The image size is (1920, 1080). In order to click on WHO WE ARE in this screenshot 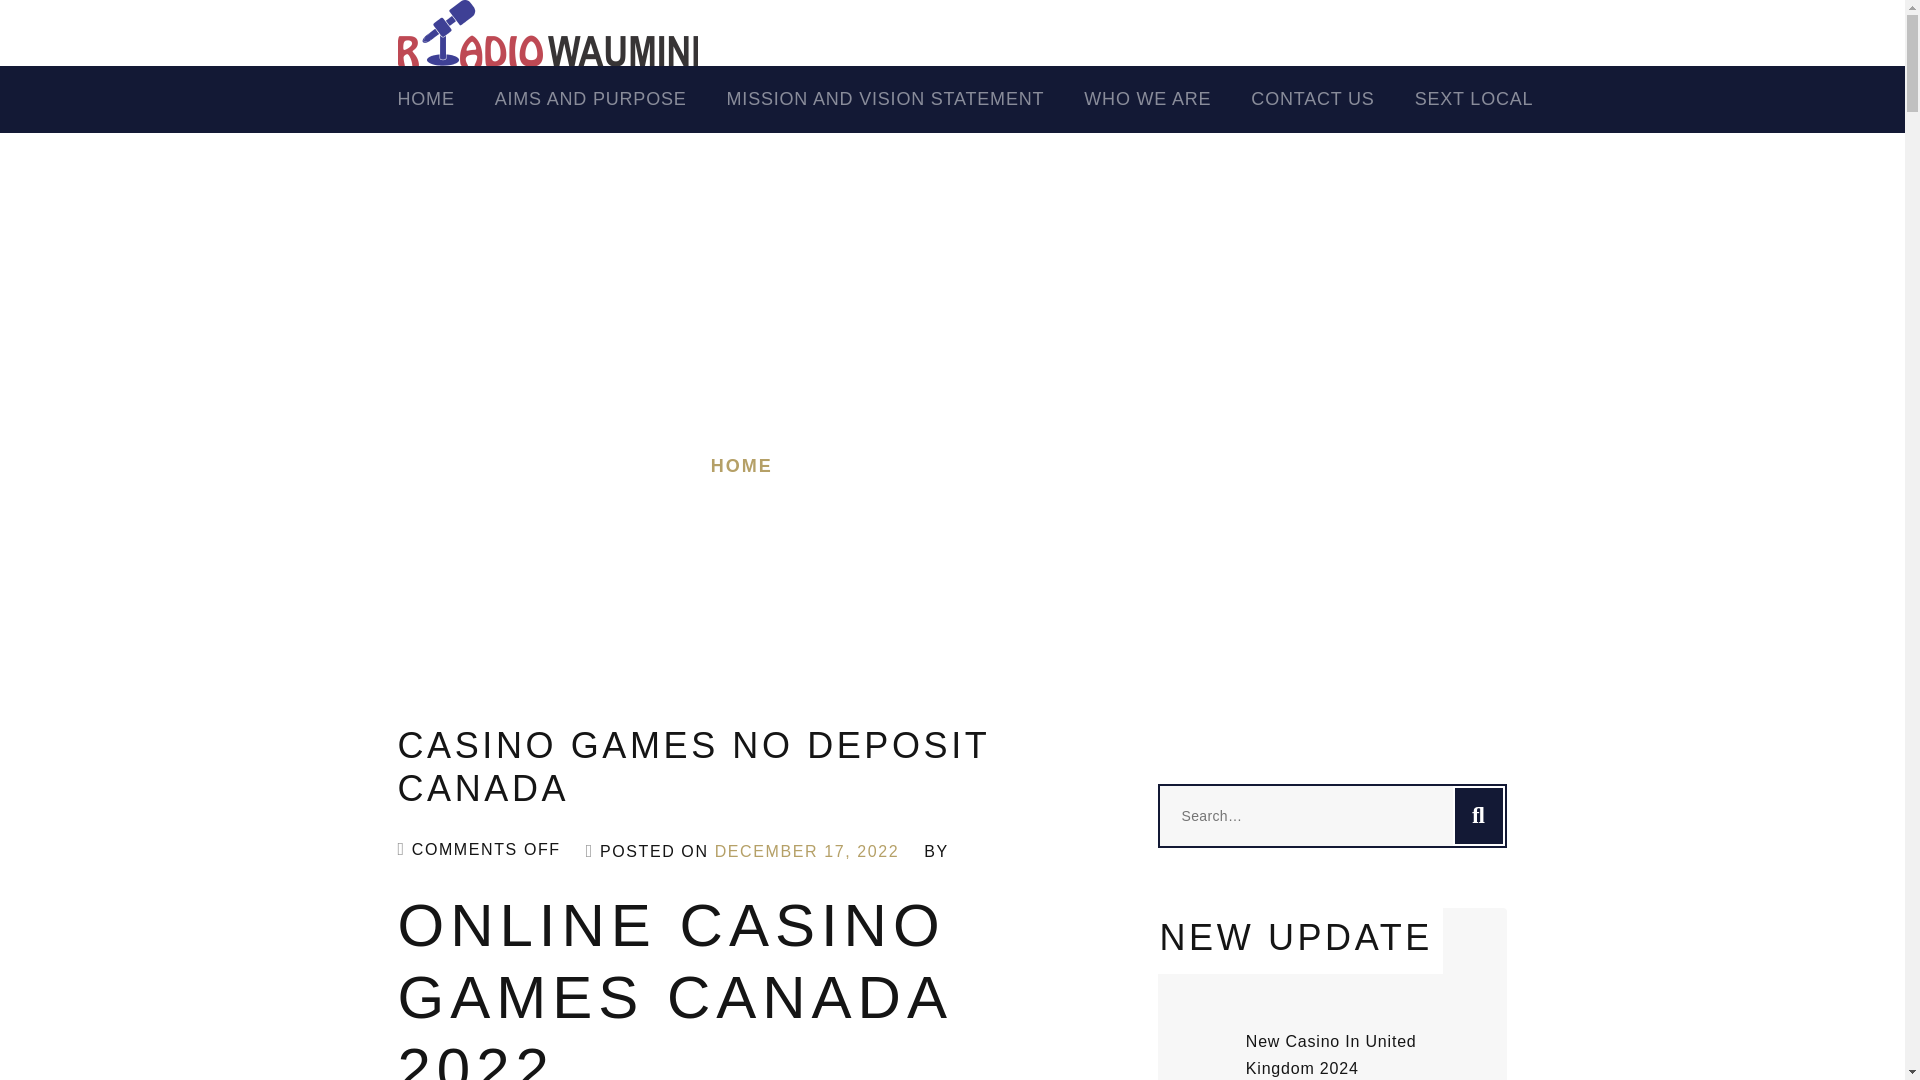, I will do `click(1168, 100)`.